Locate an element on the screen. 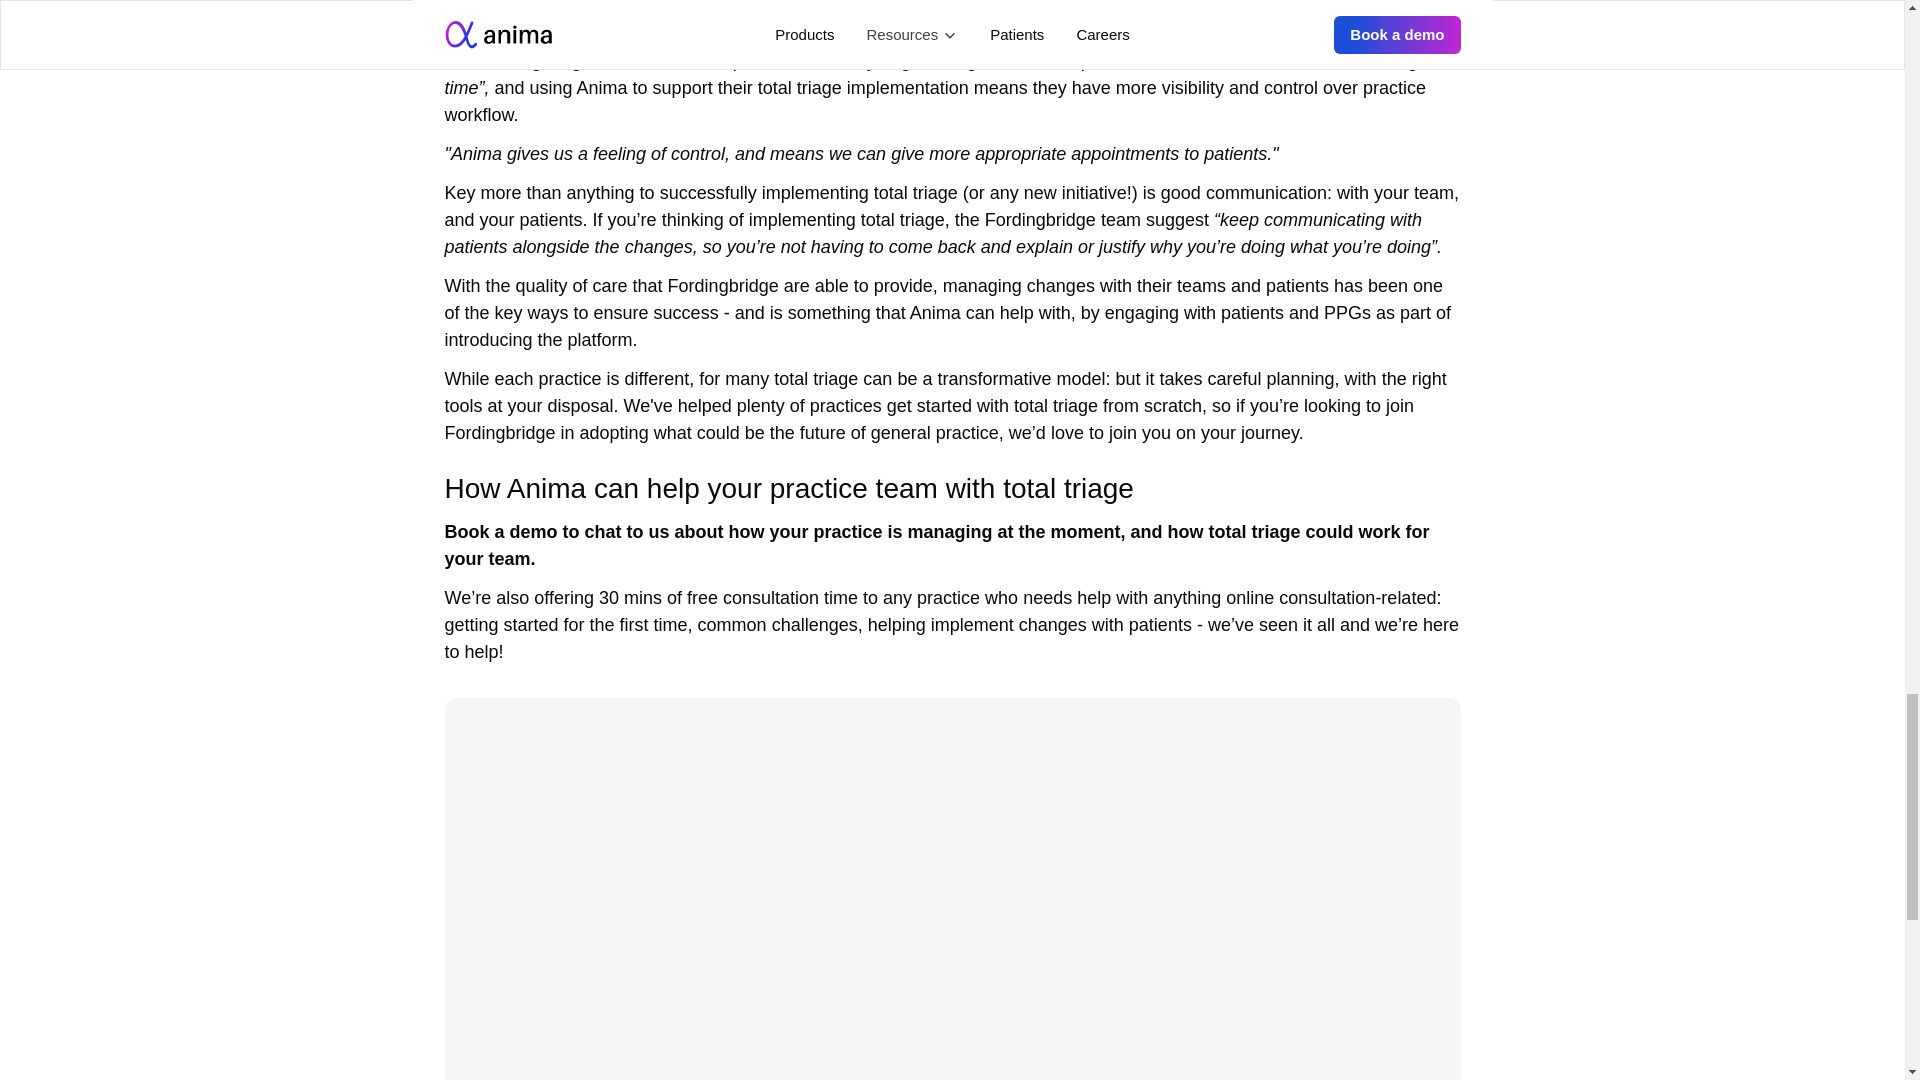  Book a demo is located at coordinates (500, 532).